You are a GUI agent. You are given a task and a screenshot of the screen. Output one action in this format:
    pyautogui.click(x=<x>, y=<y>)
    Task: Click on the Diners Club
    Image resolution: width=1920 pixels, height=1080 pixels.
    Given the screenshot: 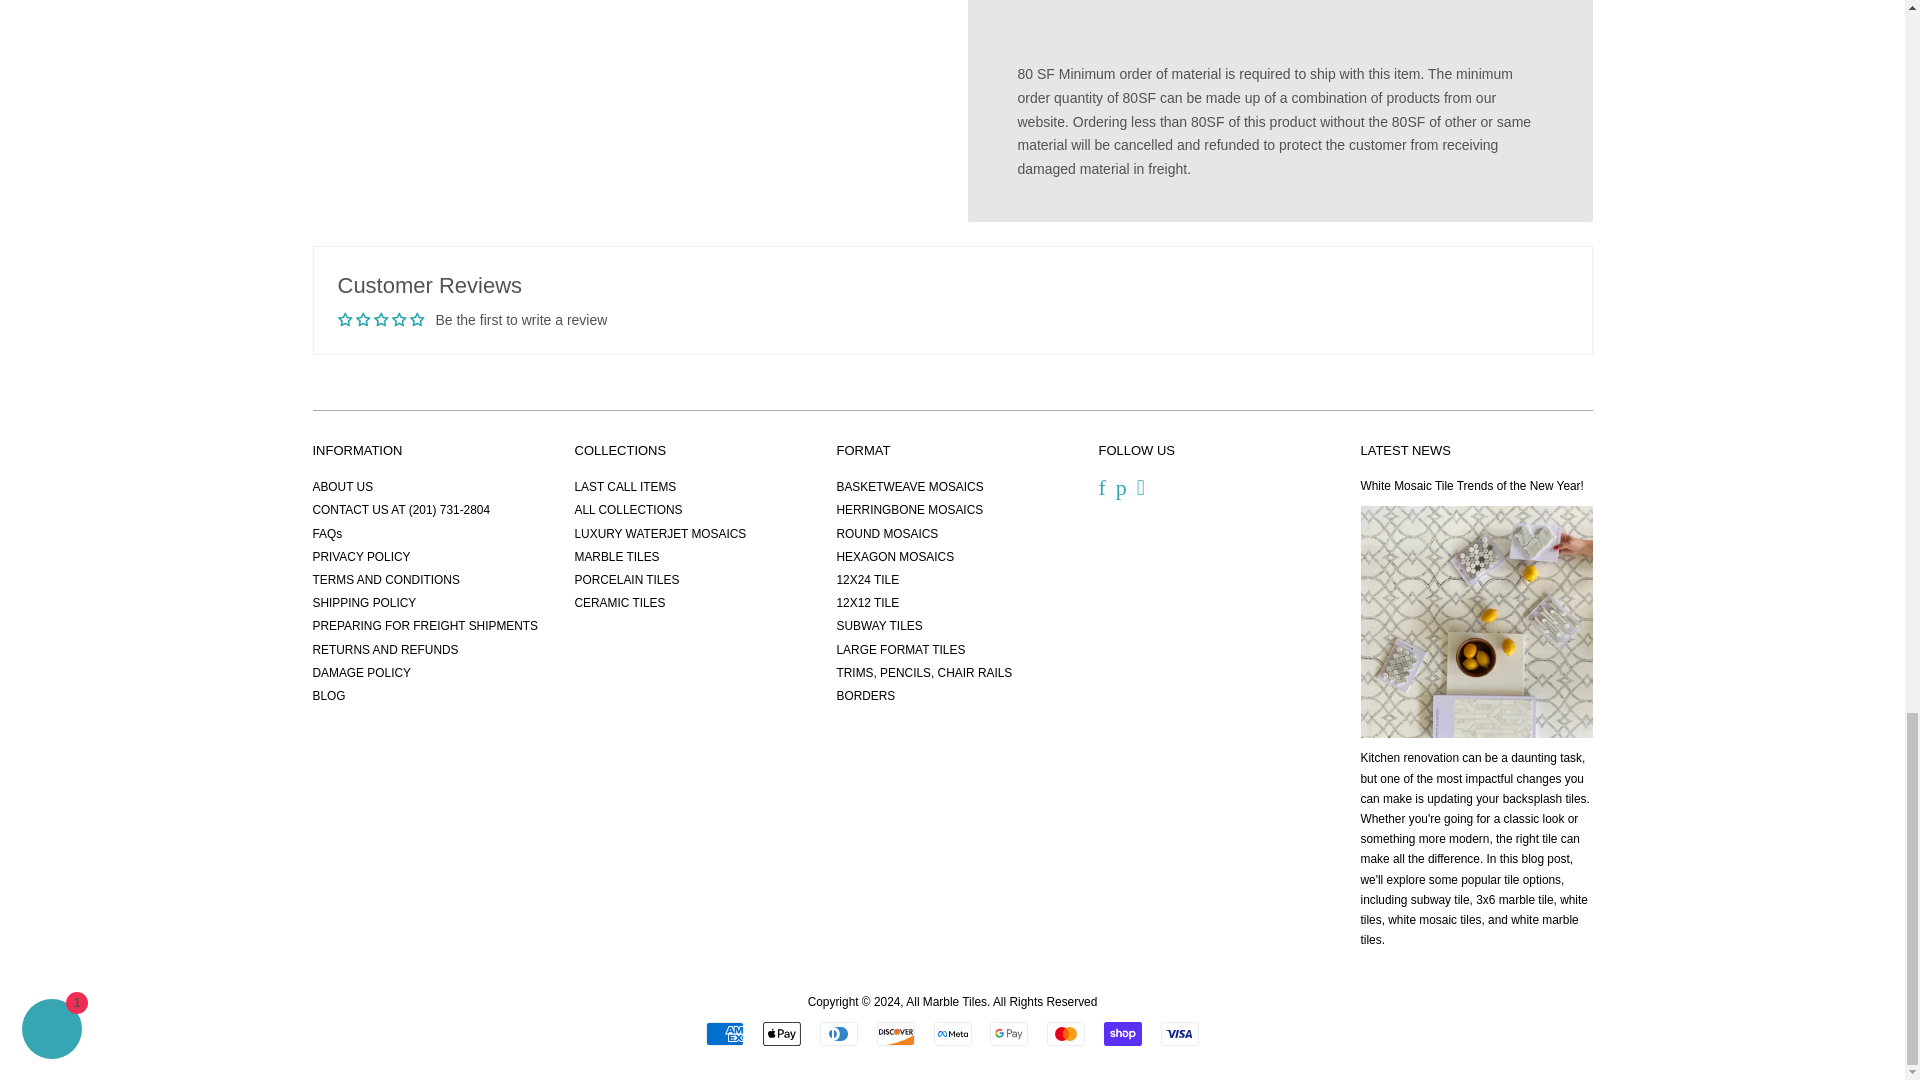 What is the action you would take?
    pyautogui.click(x=838, y=1034)
    